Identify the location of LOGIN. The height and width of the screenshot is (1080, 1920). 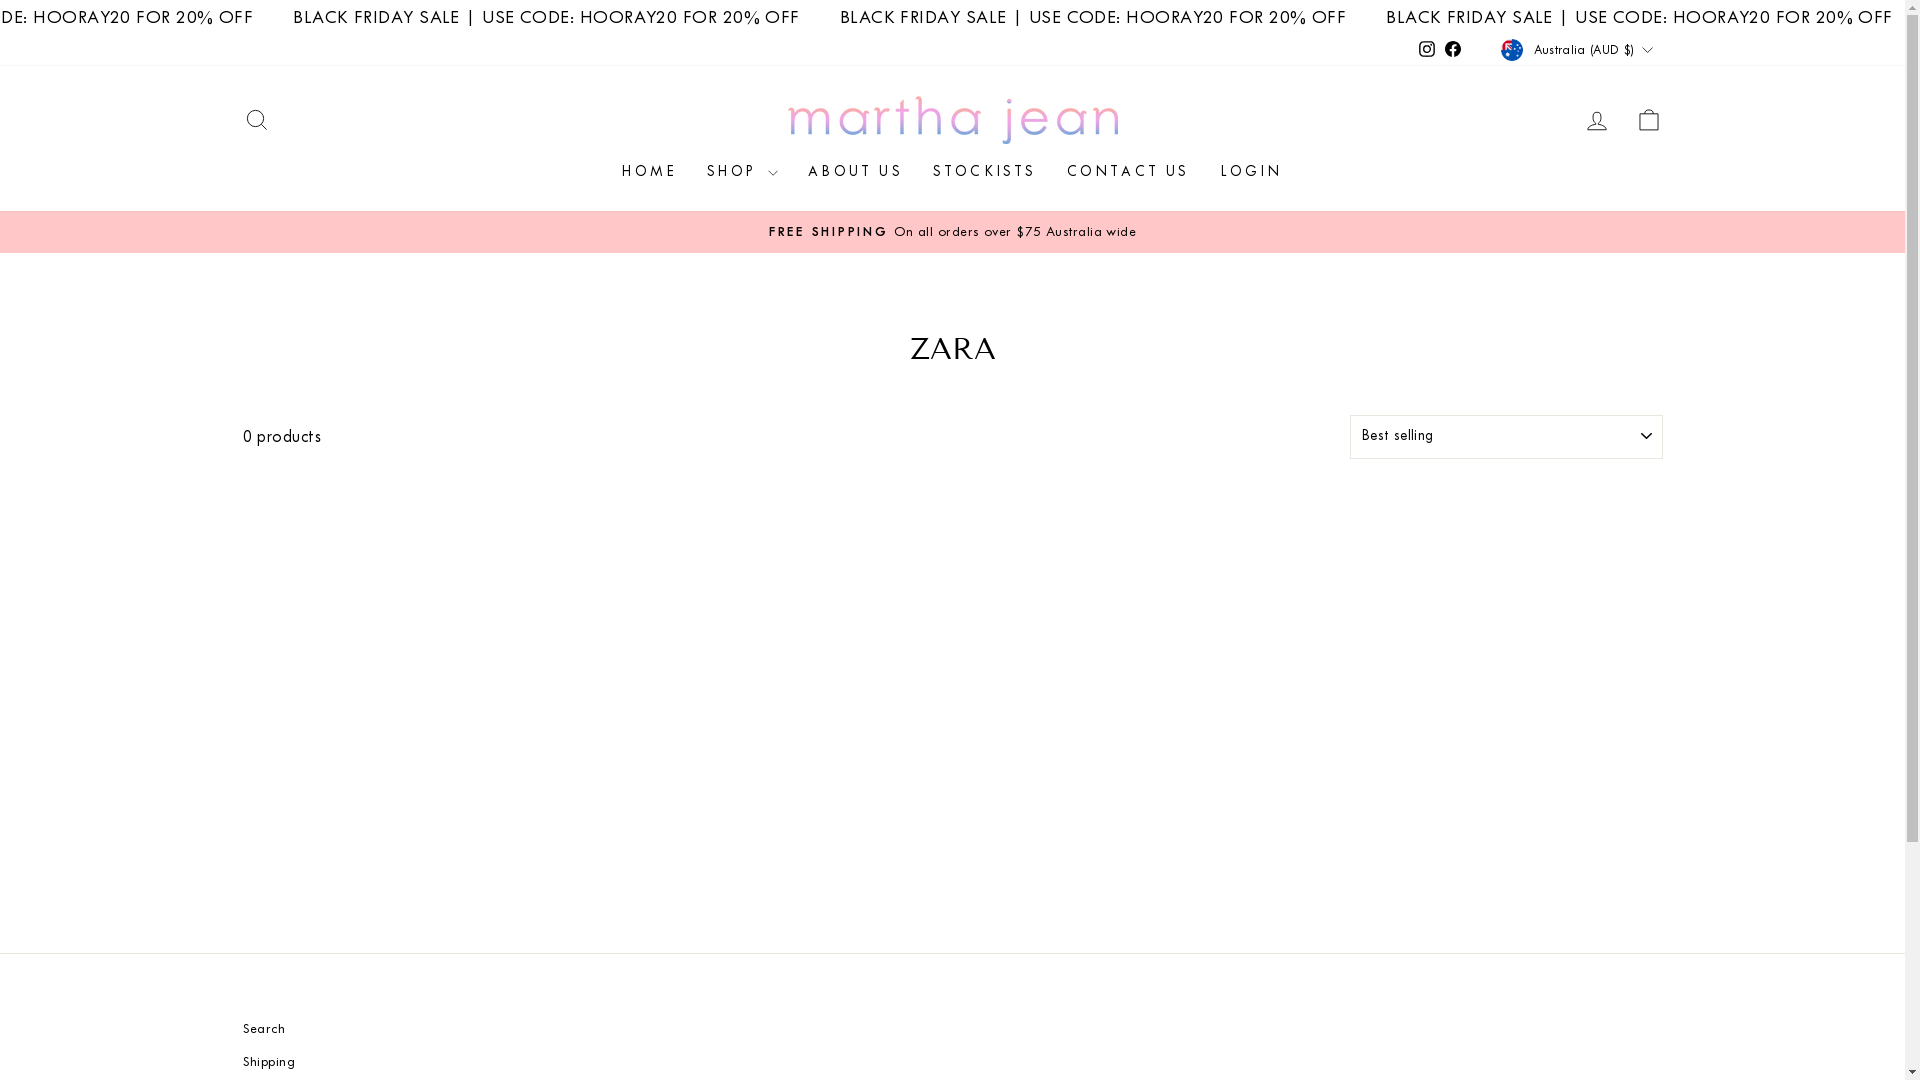
(1252, 172).